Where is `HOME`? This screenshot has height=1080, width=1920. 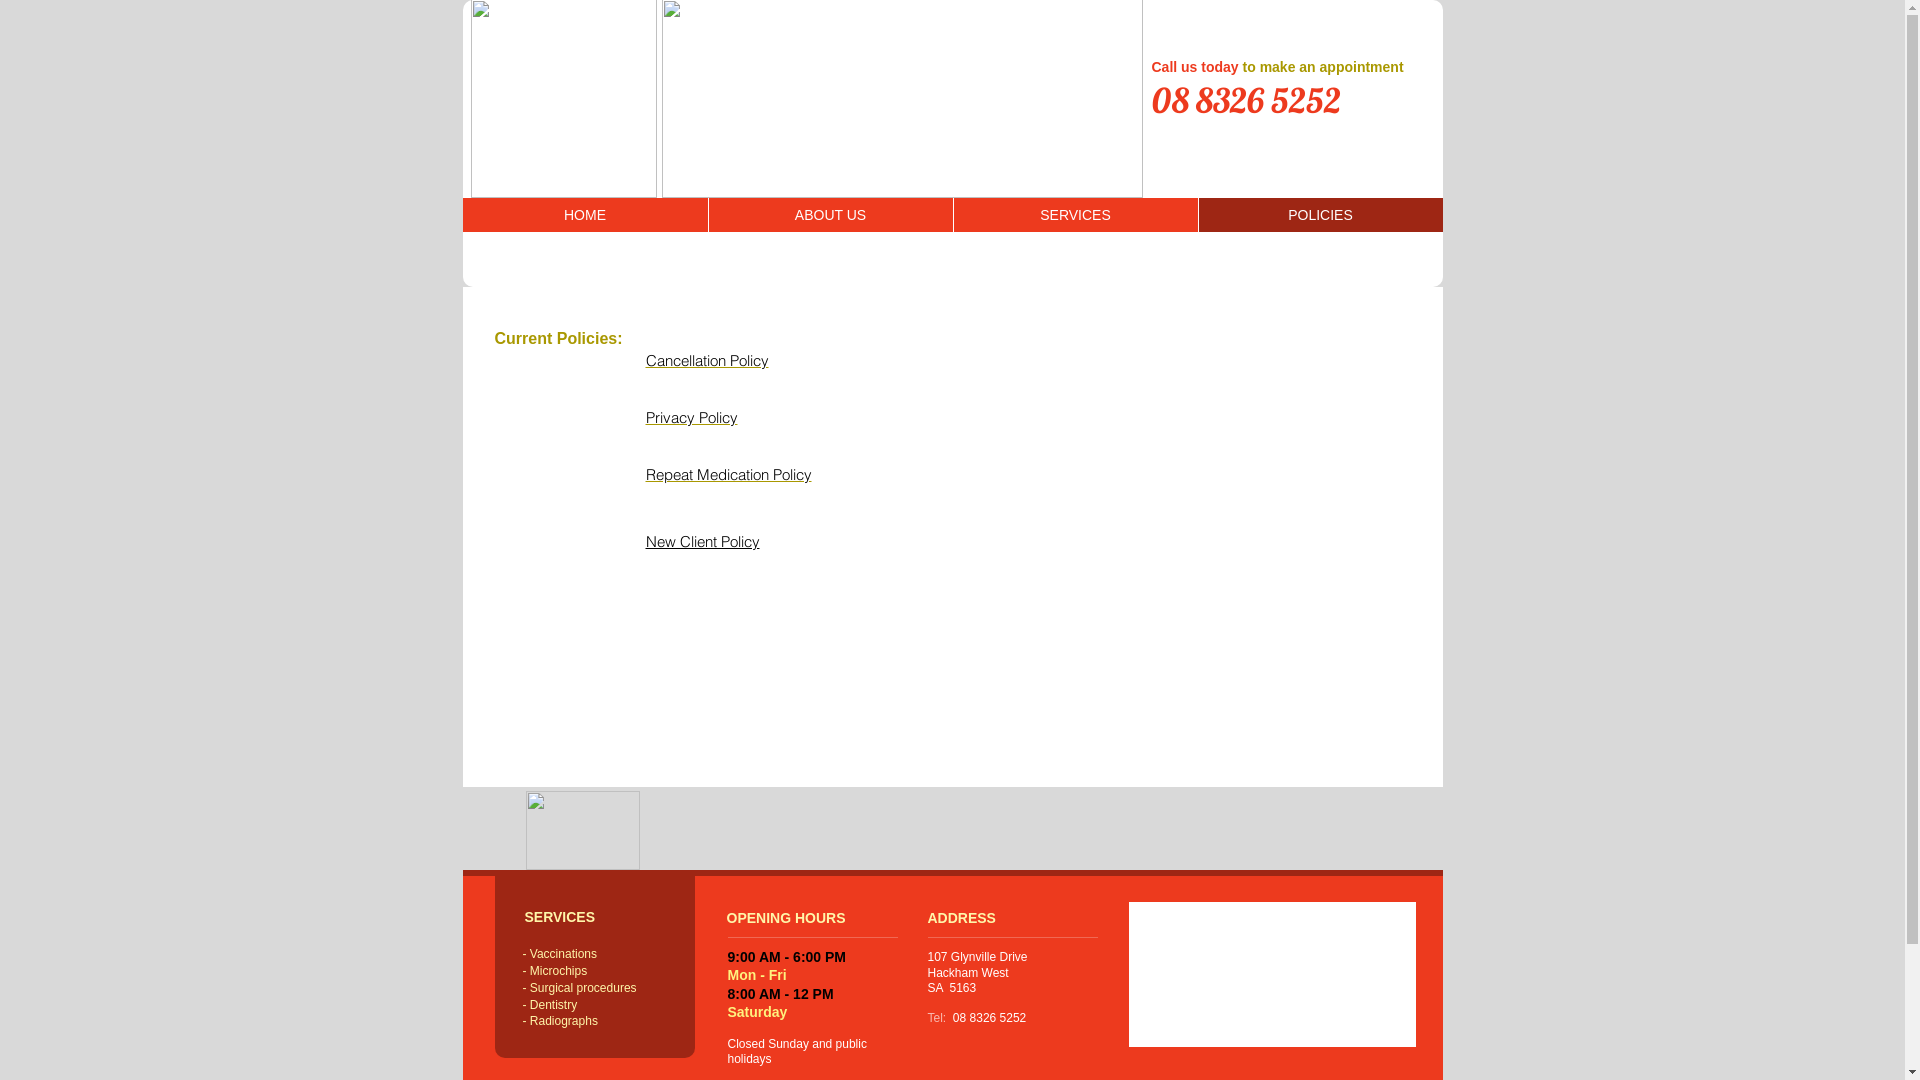
HOME is located at coordinates (584, 215).